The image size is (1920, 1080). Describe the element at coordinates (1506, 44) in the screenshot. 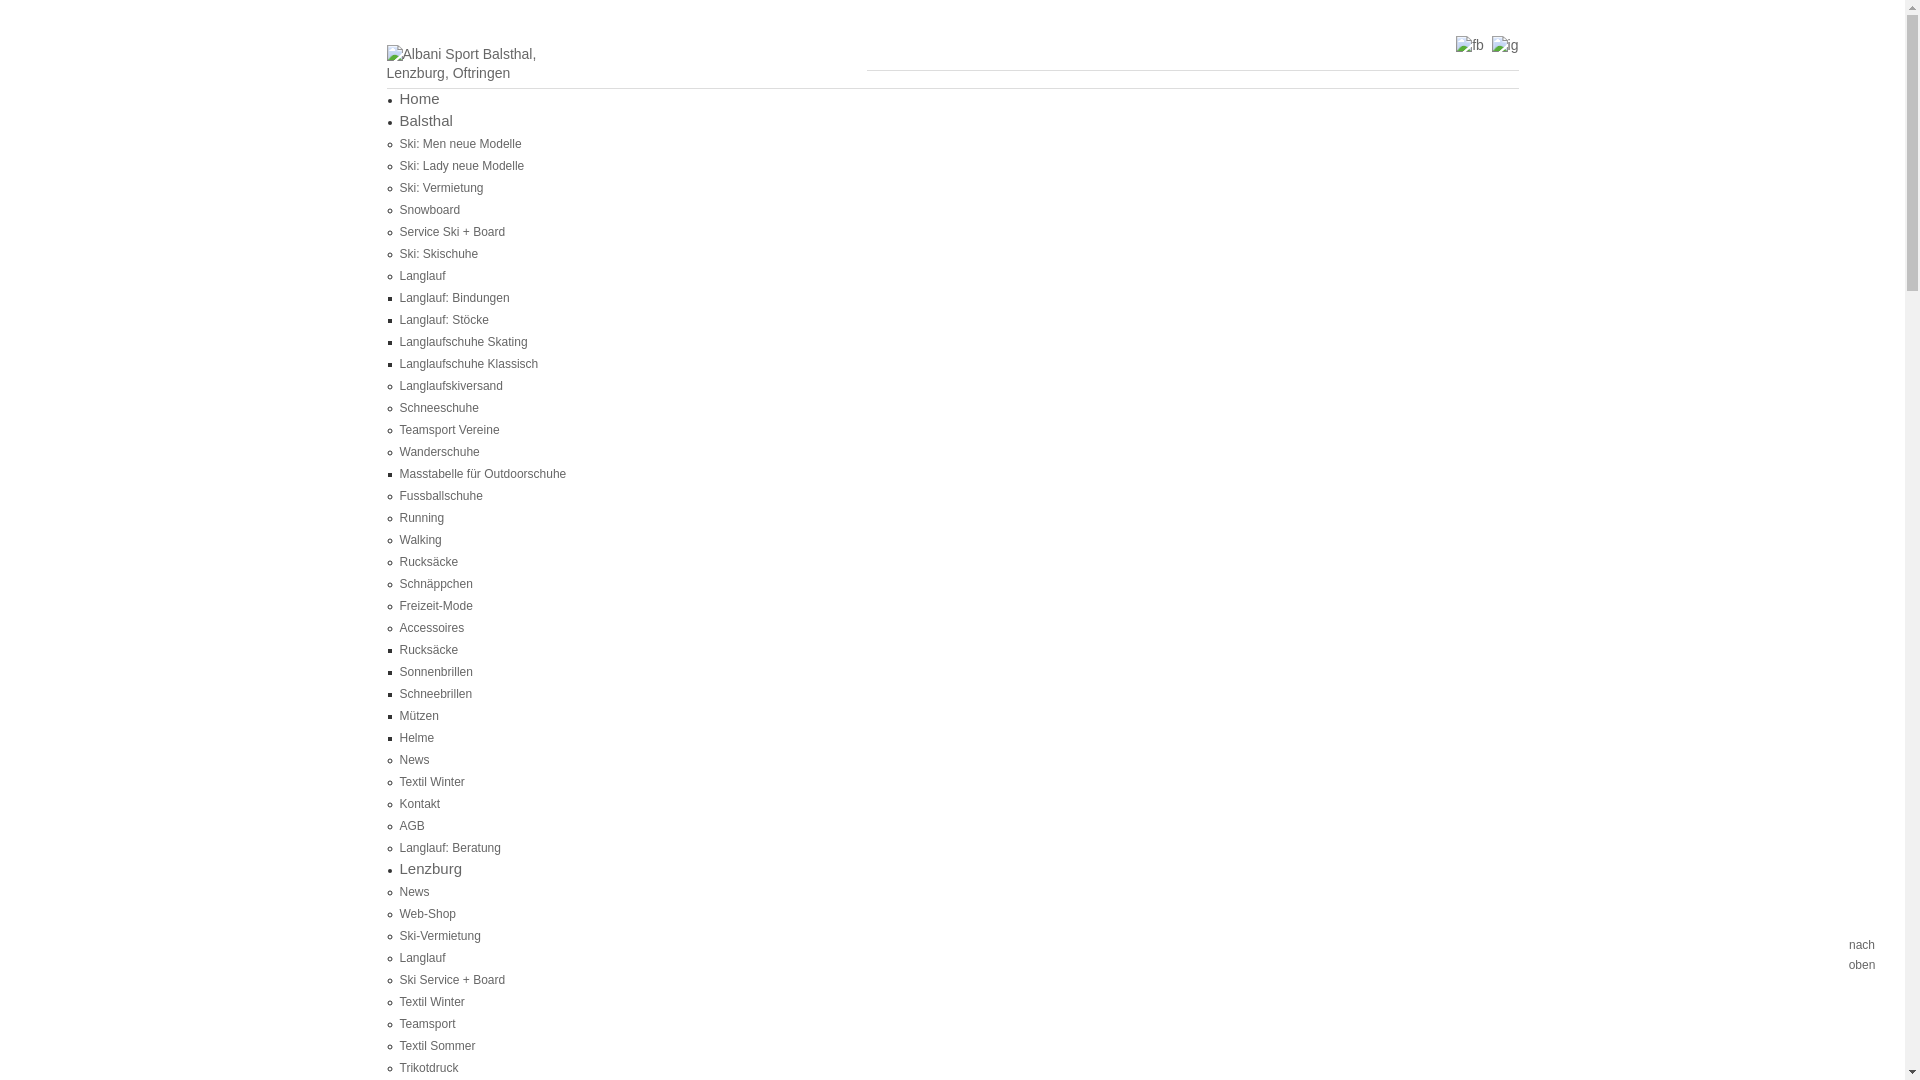

I see `https://www.instagram.com/p/BaJgssRgYxZ/` at that location.